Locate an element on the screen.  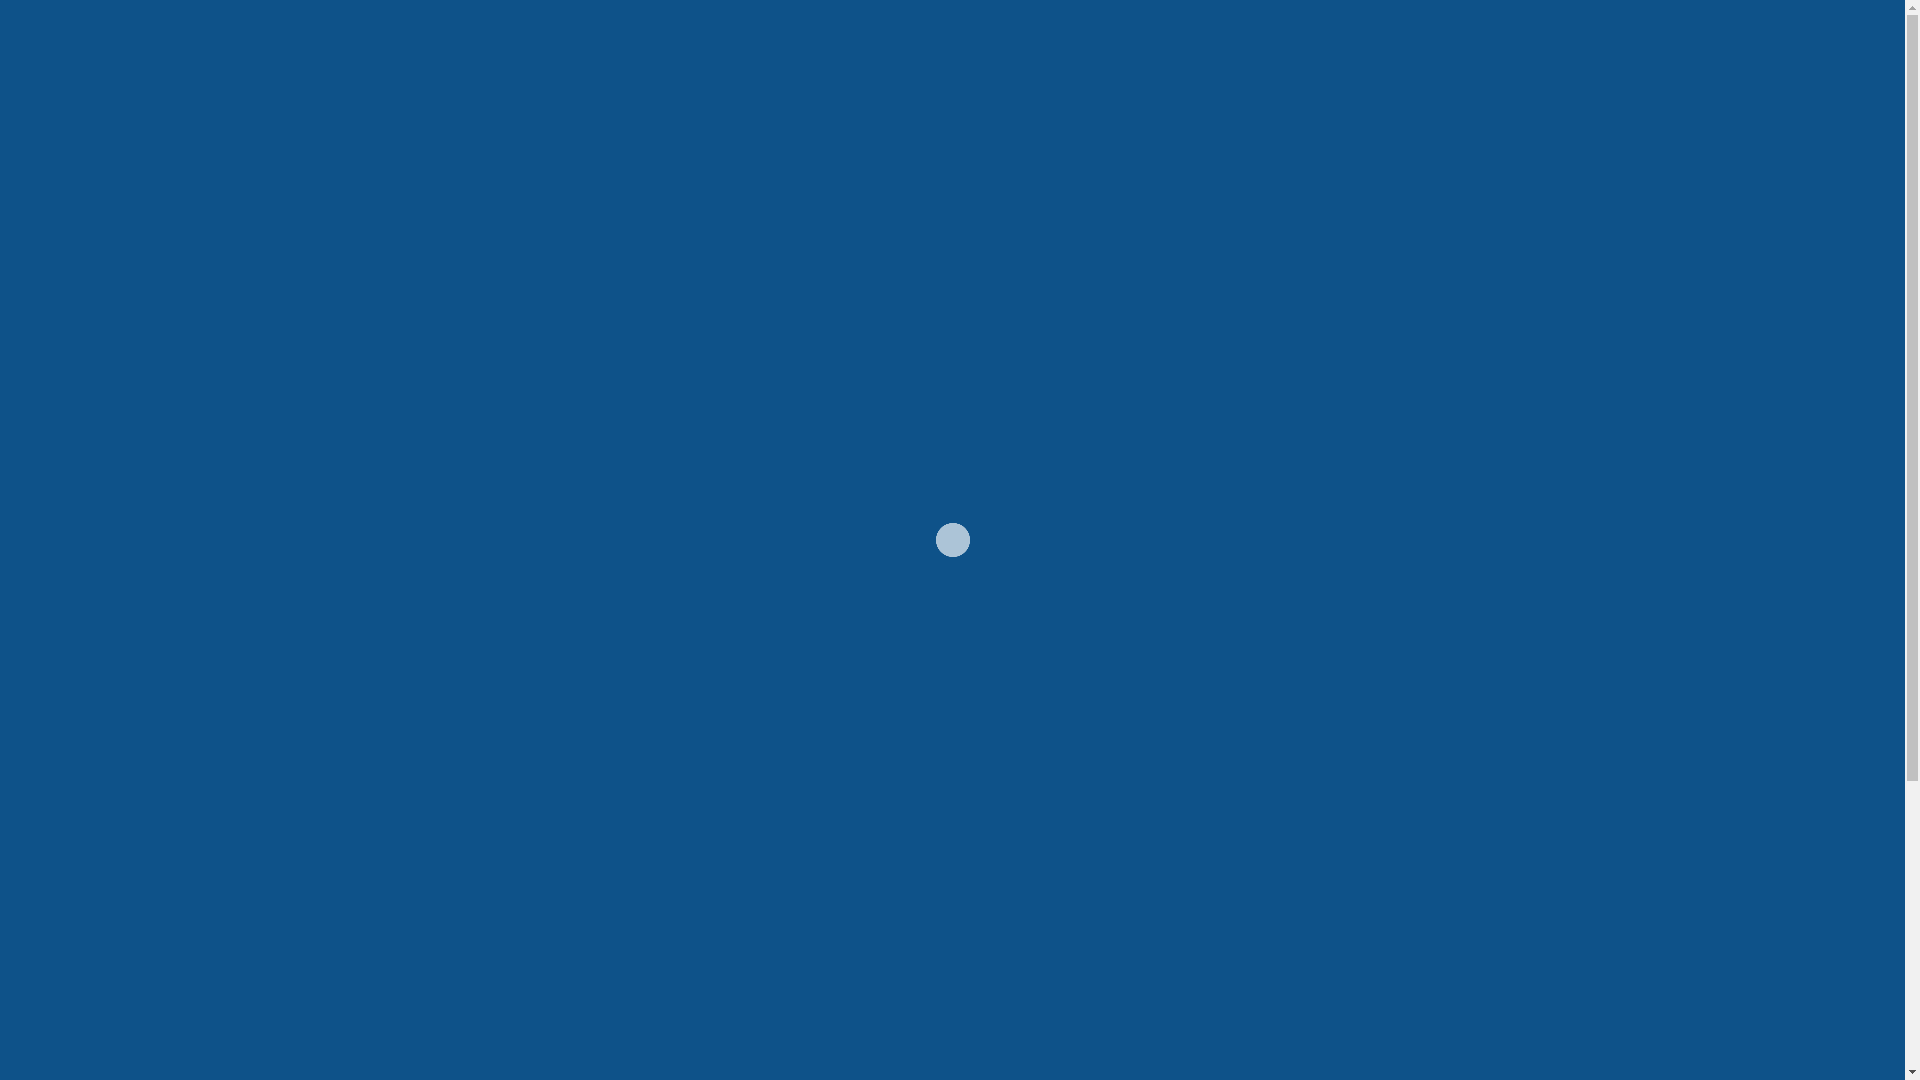
Go to homepage is located at coordinates (953, 544).